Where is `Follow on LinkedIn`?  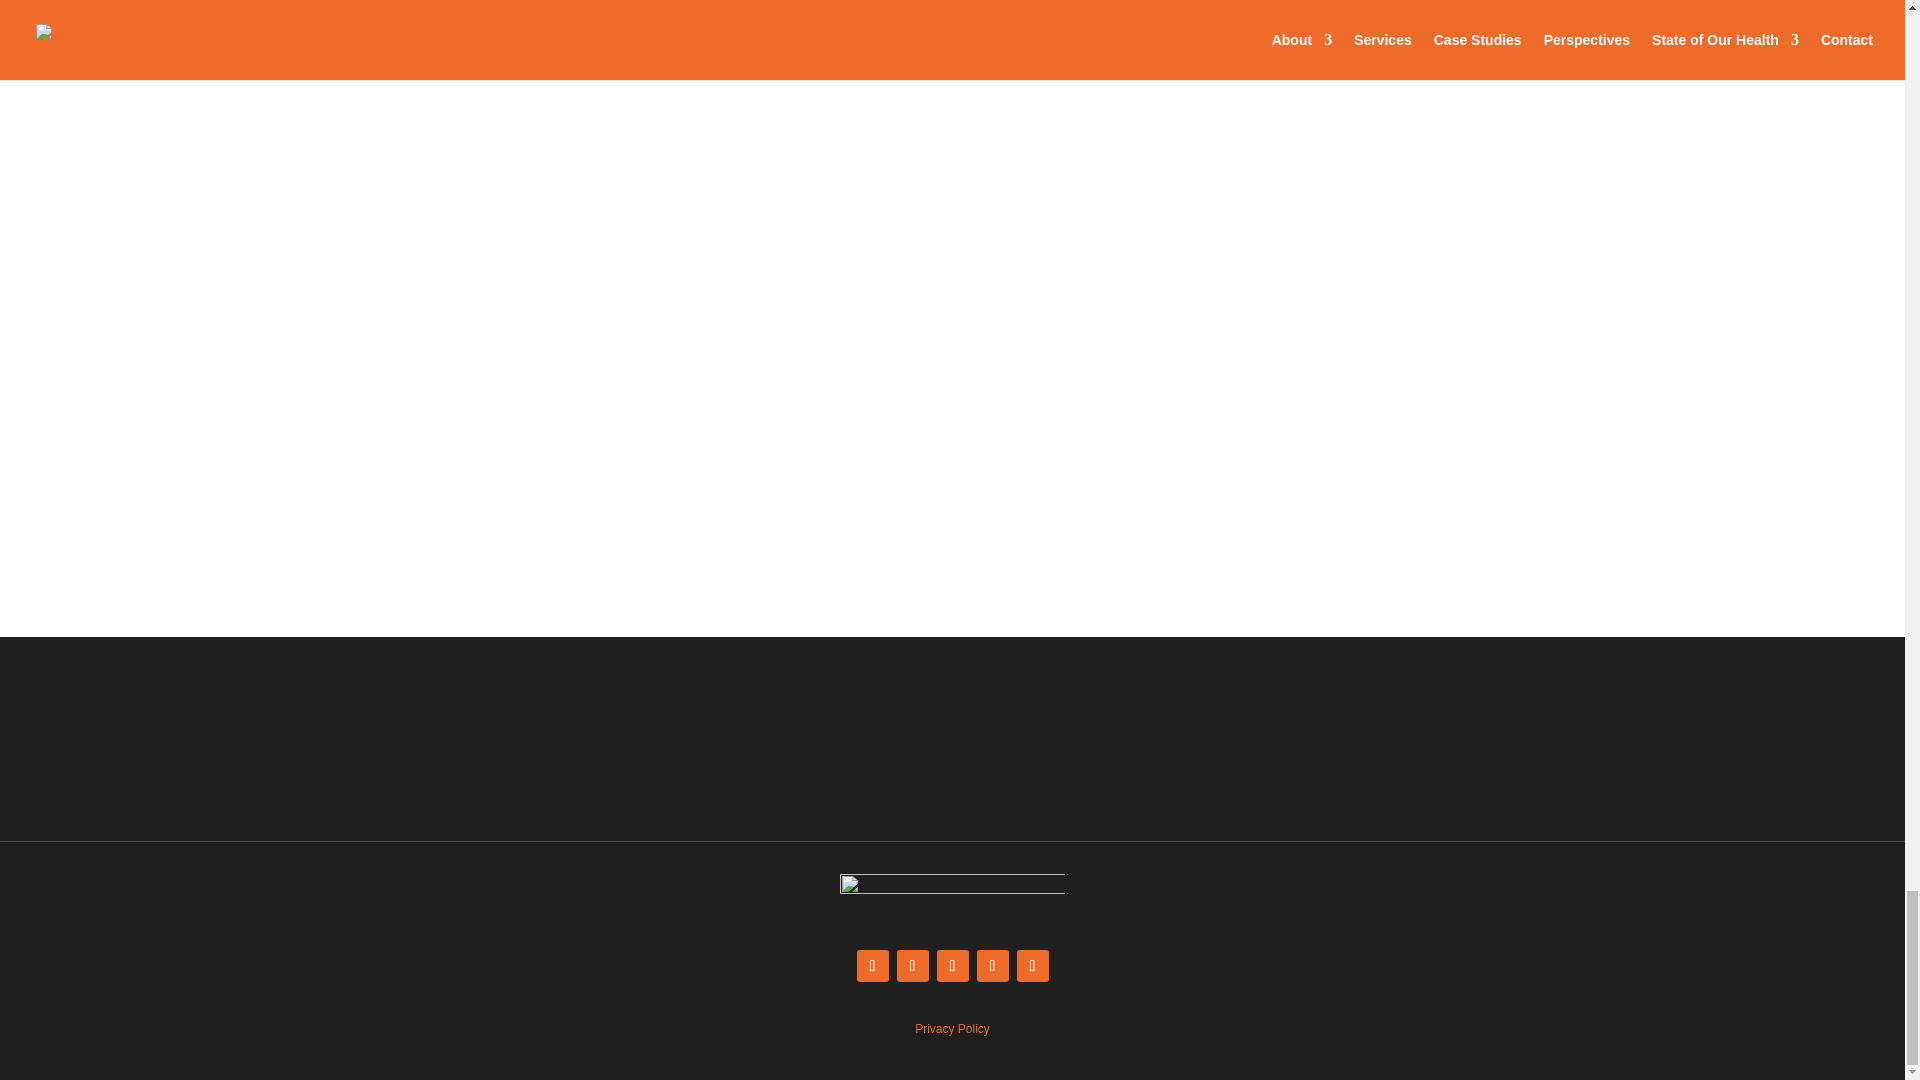 Follow on LinkedIn is located at coordinates (952, 966).